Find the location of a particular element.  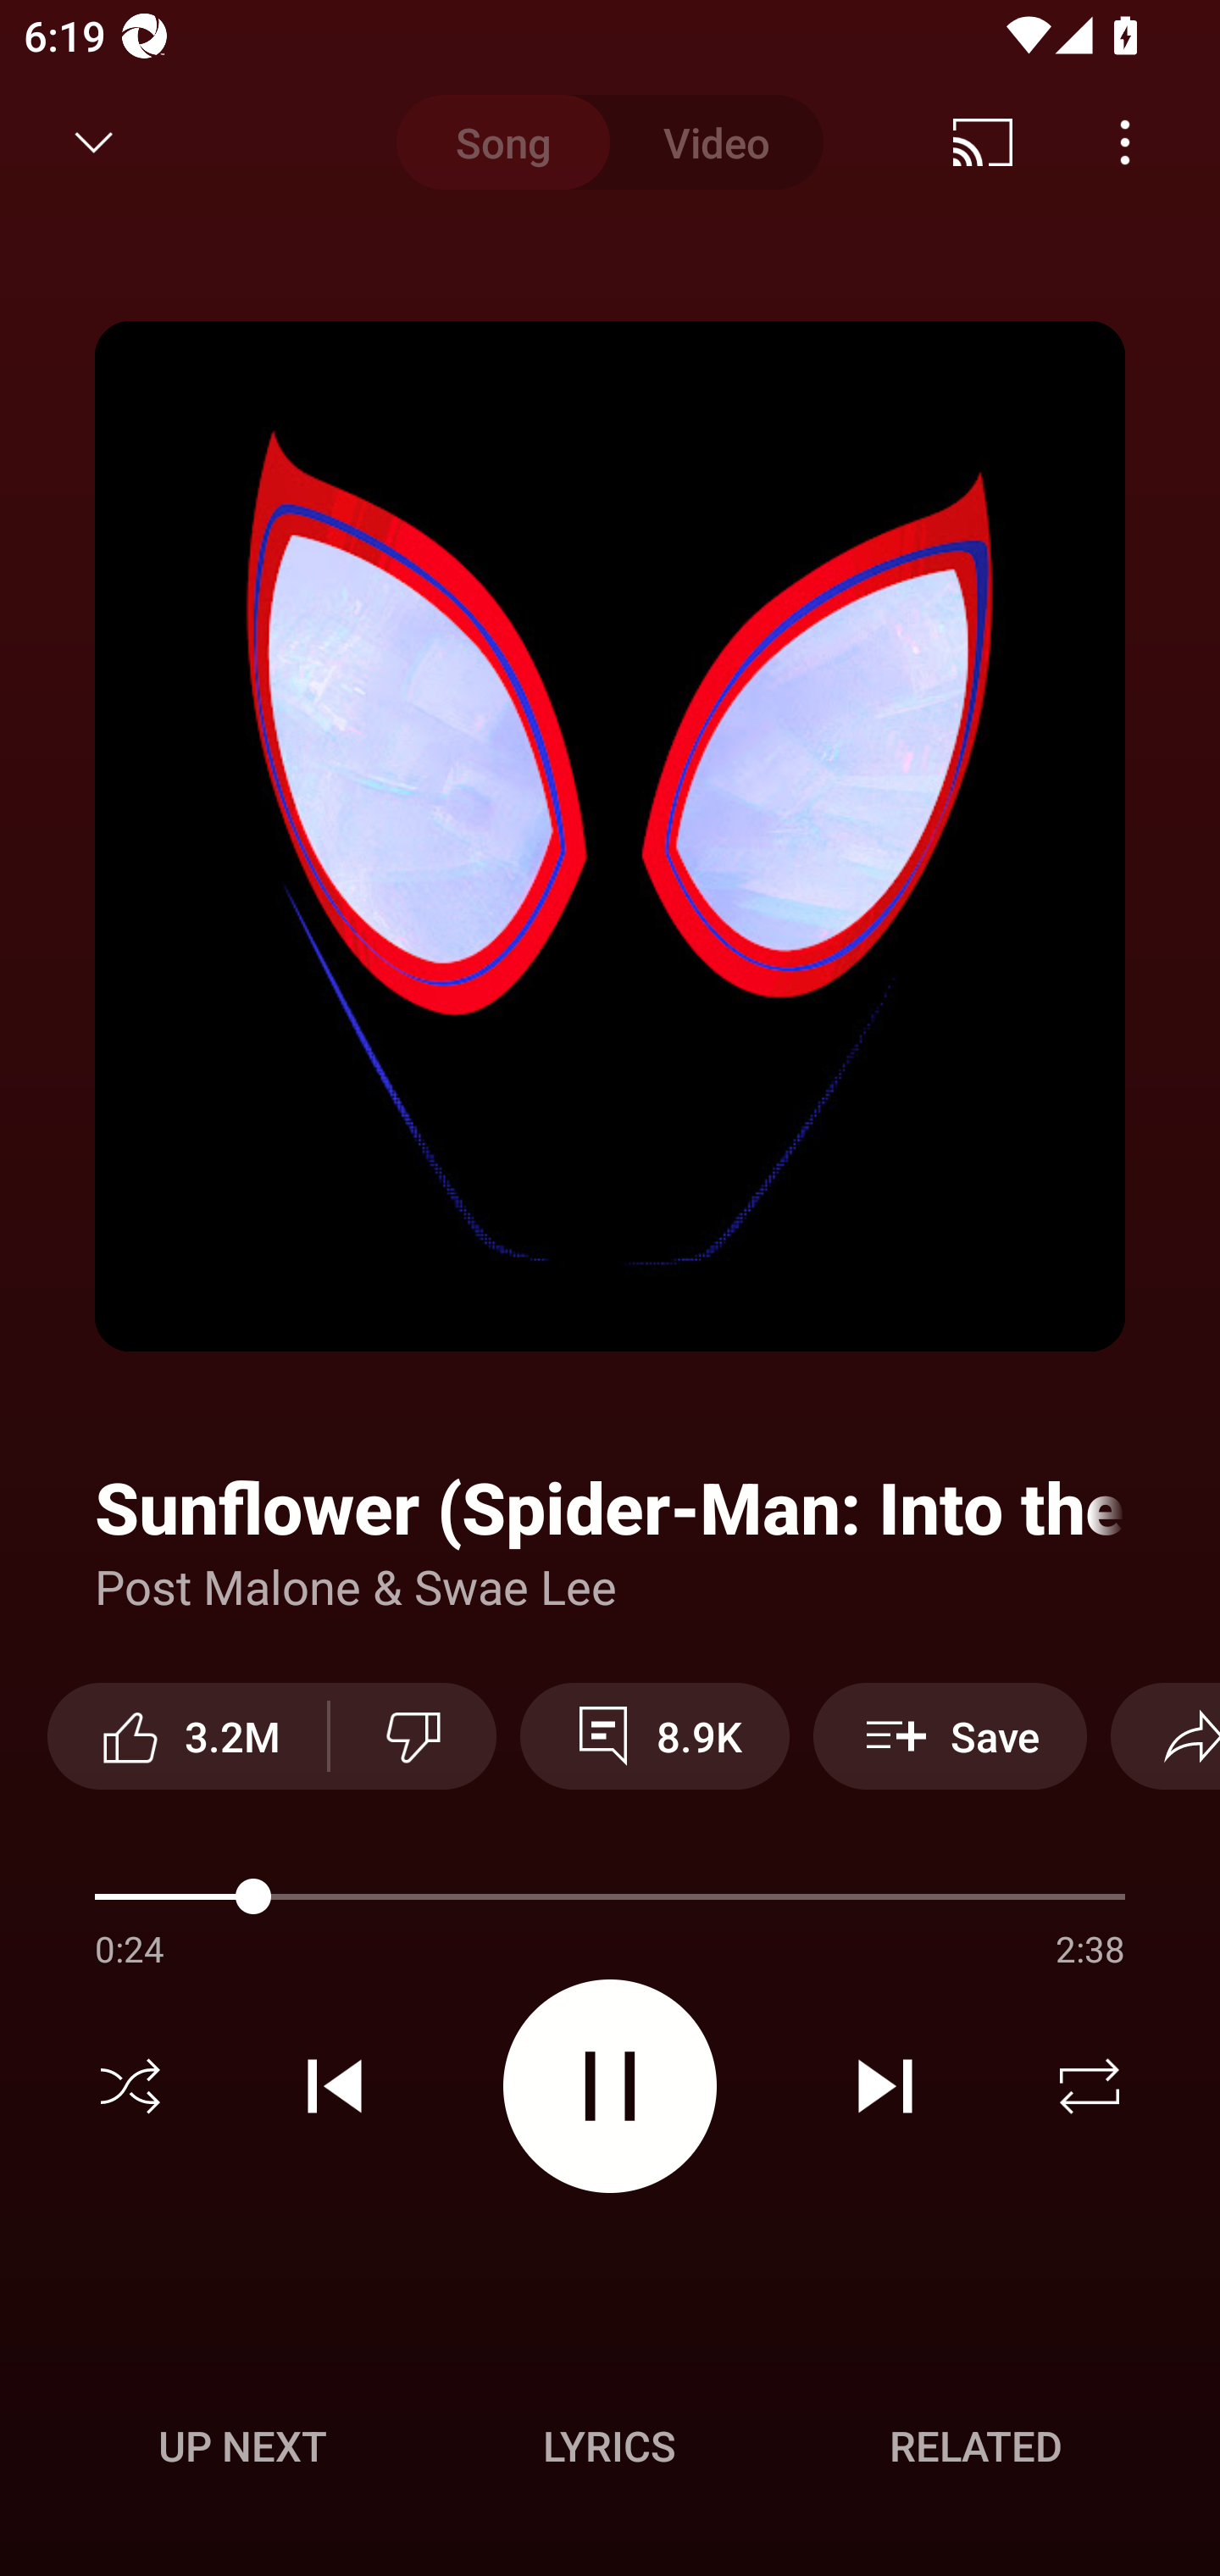

Cast. Disconnected is located at coordinates (983, 142).